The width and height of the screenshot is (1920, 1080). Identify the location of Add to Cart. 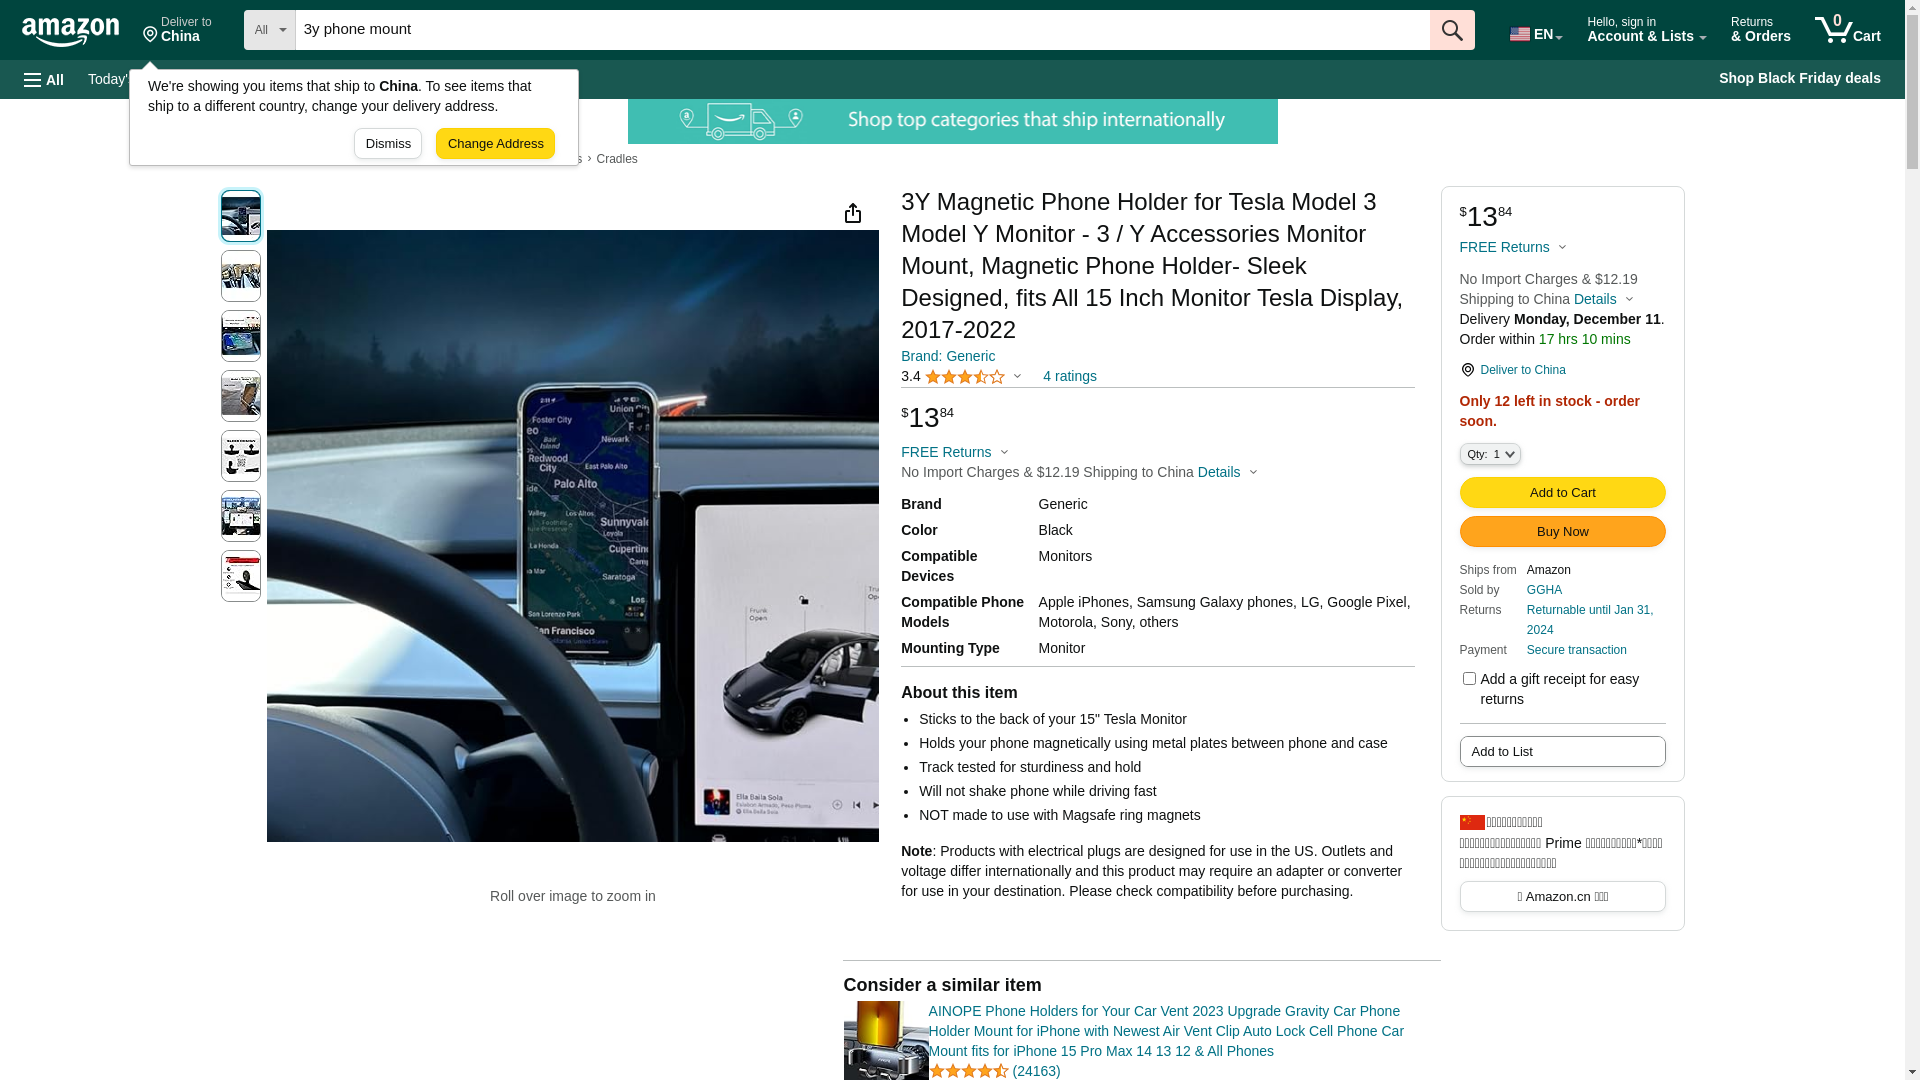
(1562, 492).